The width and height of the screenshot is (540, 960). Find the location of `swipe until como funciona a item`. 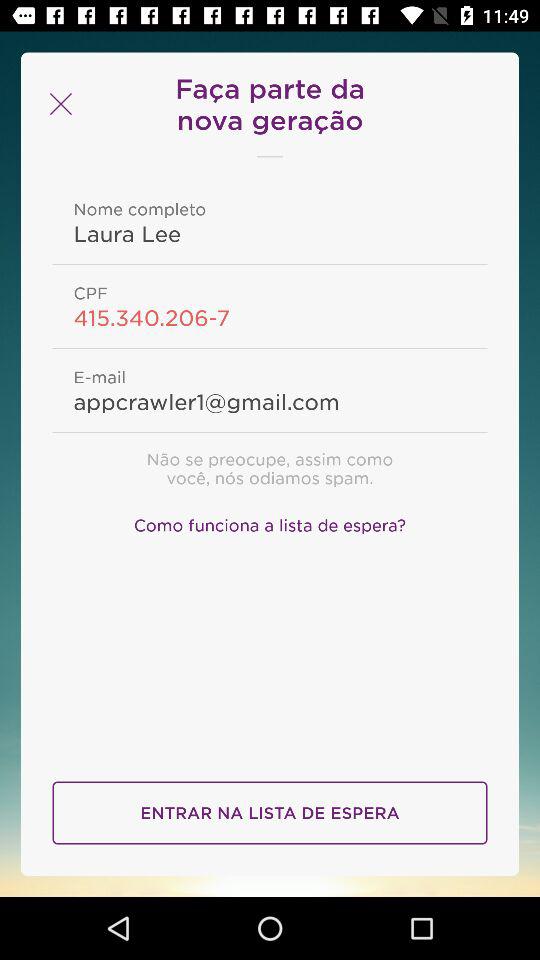

swipe until como funciona a item is located at coordinates (270, 522).